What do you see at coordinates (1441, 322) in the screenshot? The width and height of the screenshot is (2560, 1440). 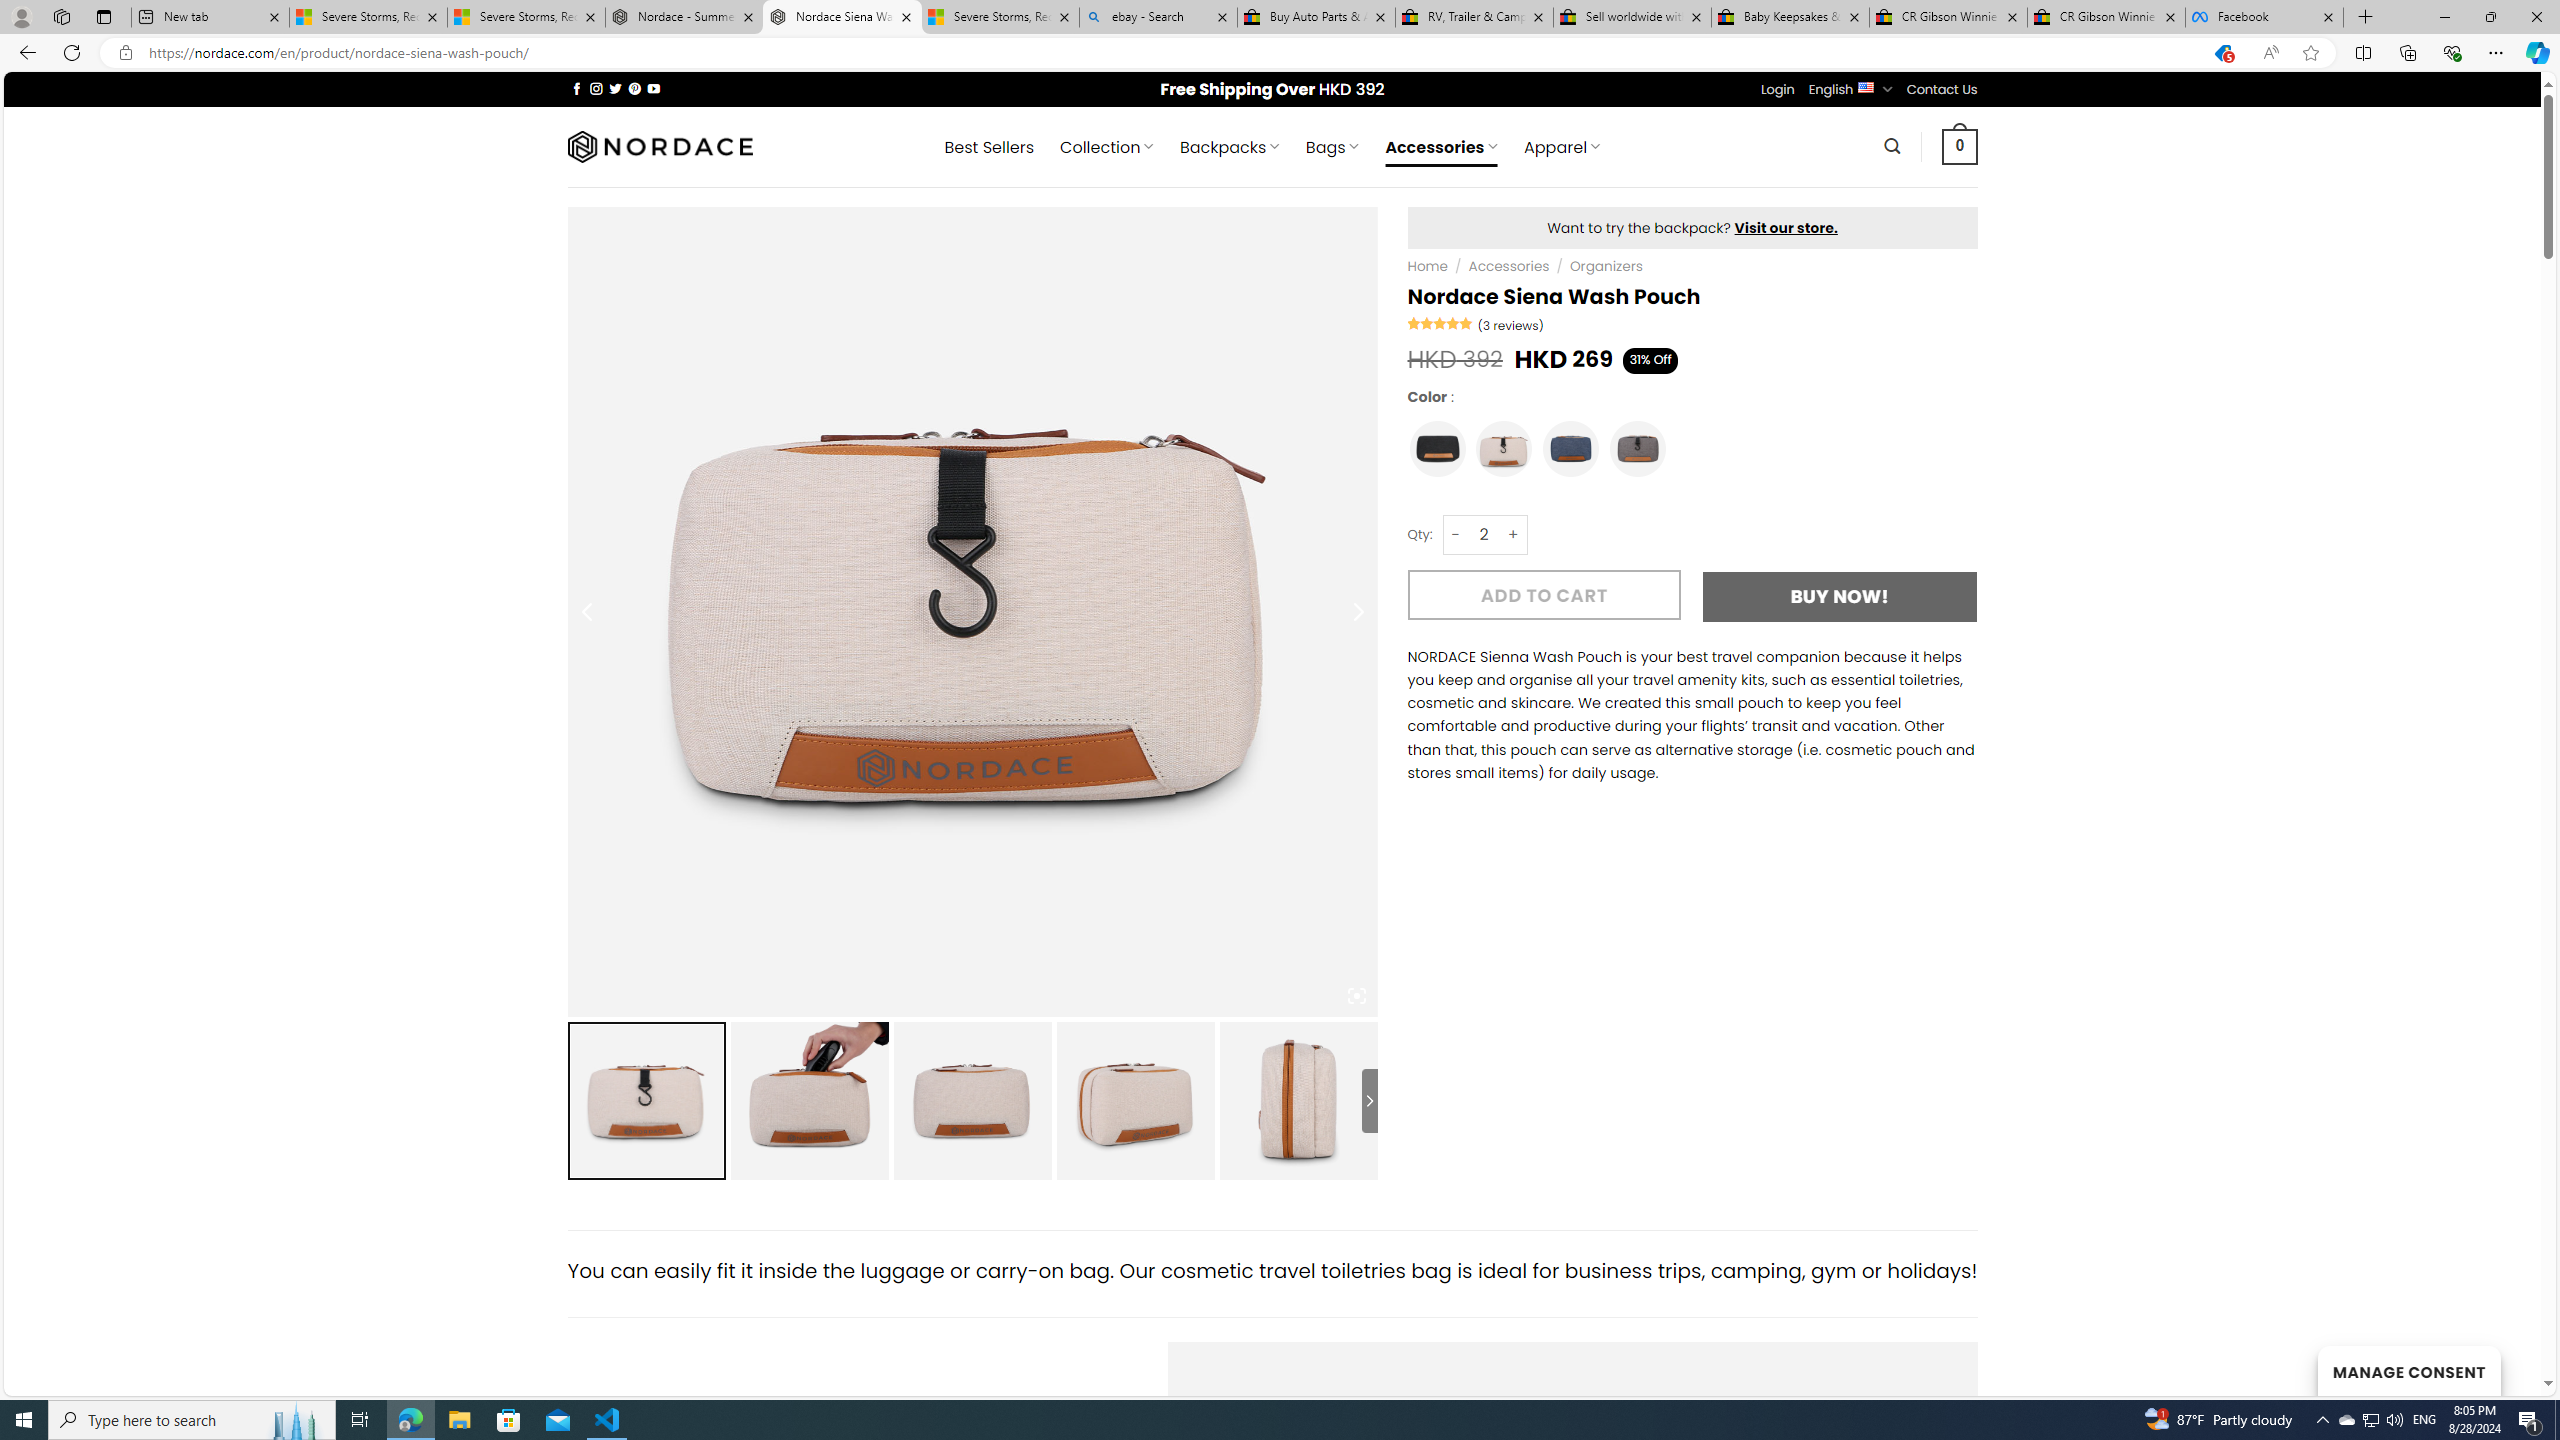 I see `Rated 5.00 out of 5` at bounding box center [1441, 322].